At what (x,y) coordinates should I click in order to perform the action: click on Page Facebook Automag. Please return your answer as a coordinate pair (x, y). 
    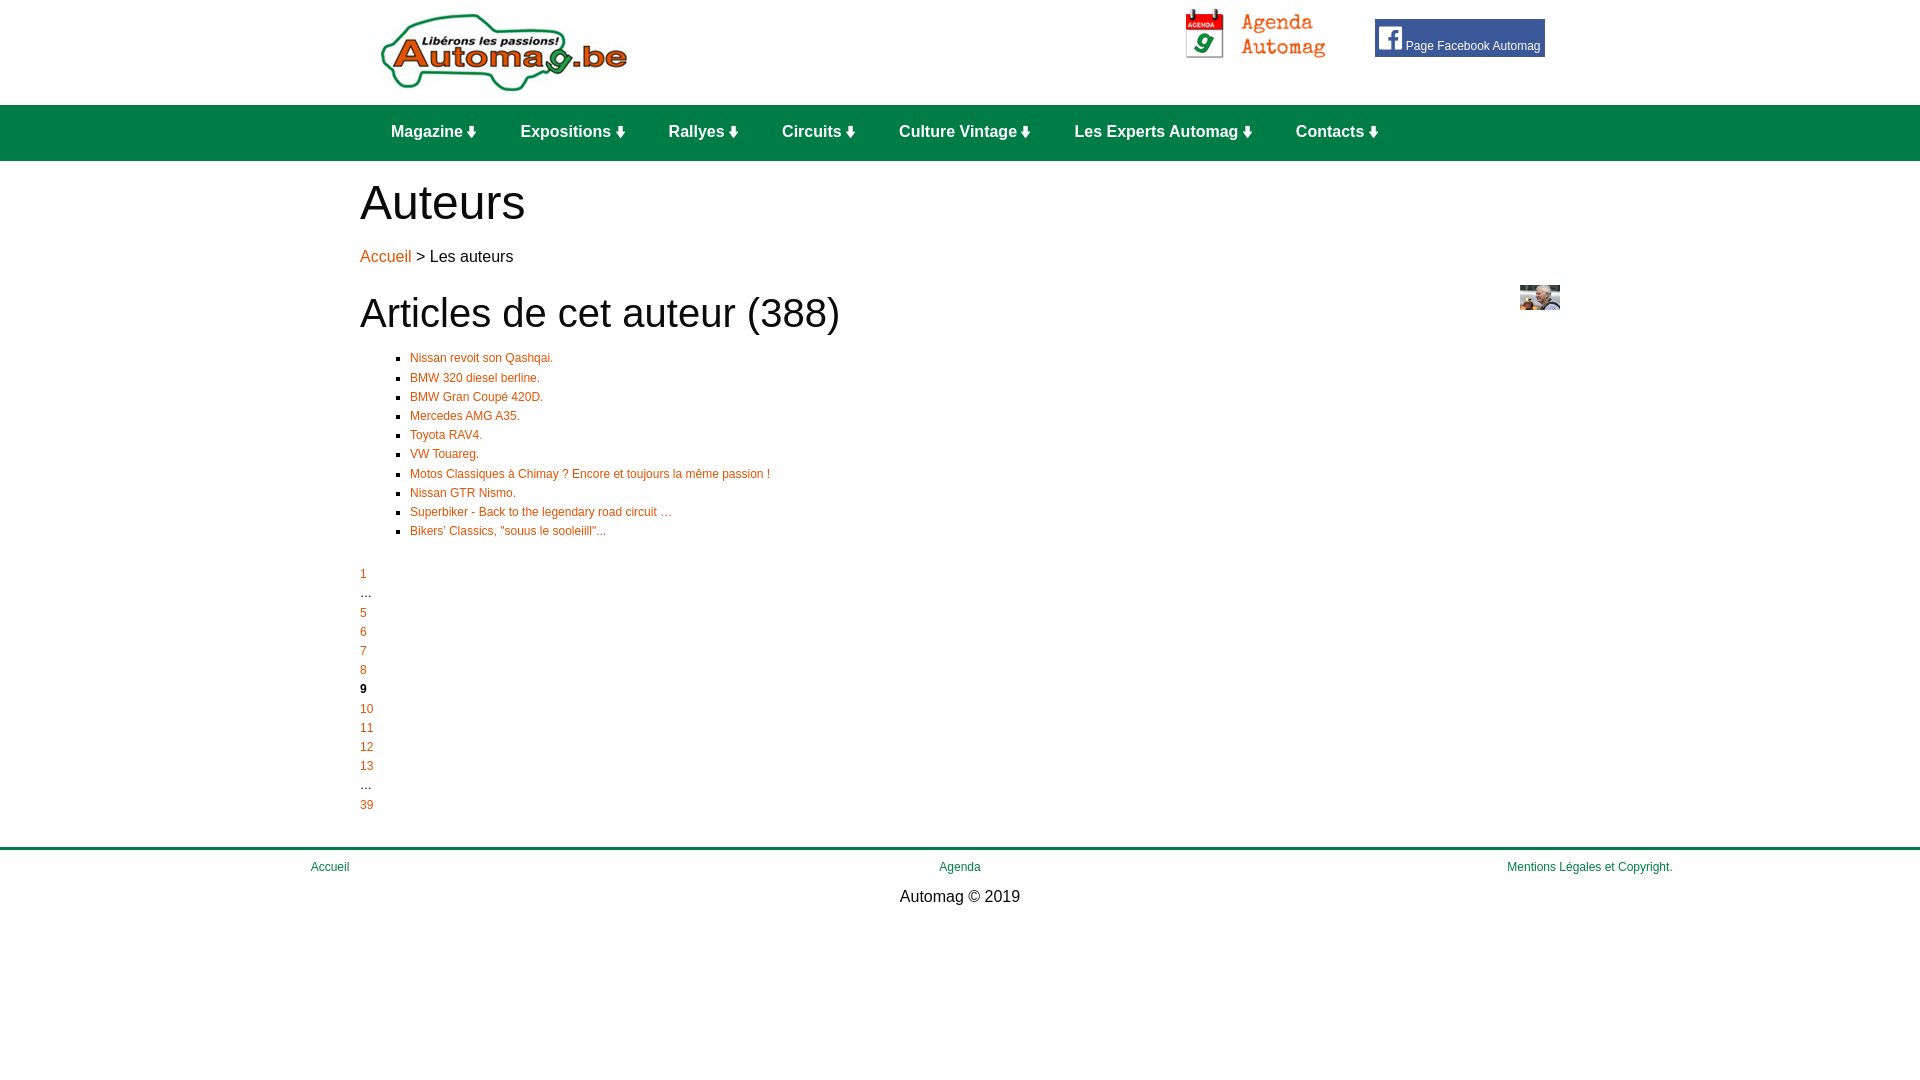
    Looking at the image, I should click on (1460, 38).